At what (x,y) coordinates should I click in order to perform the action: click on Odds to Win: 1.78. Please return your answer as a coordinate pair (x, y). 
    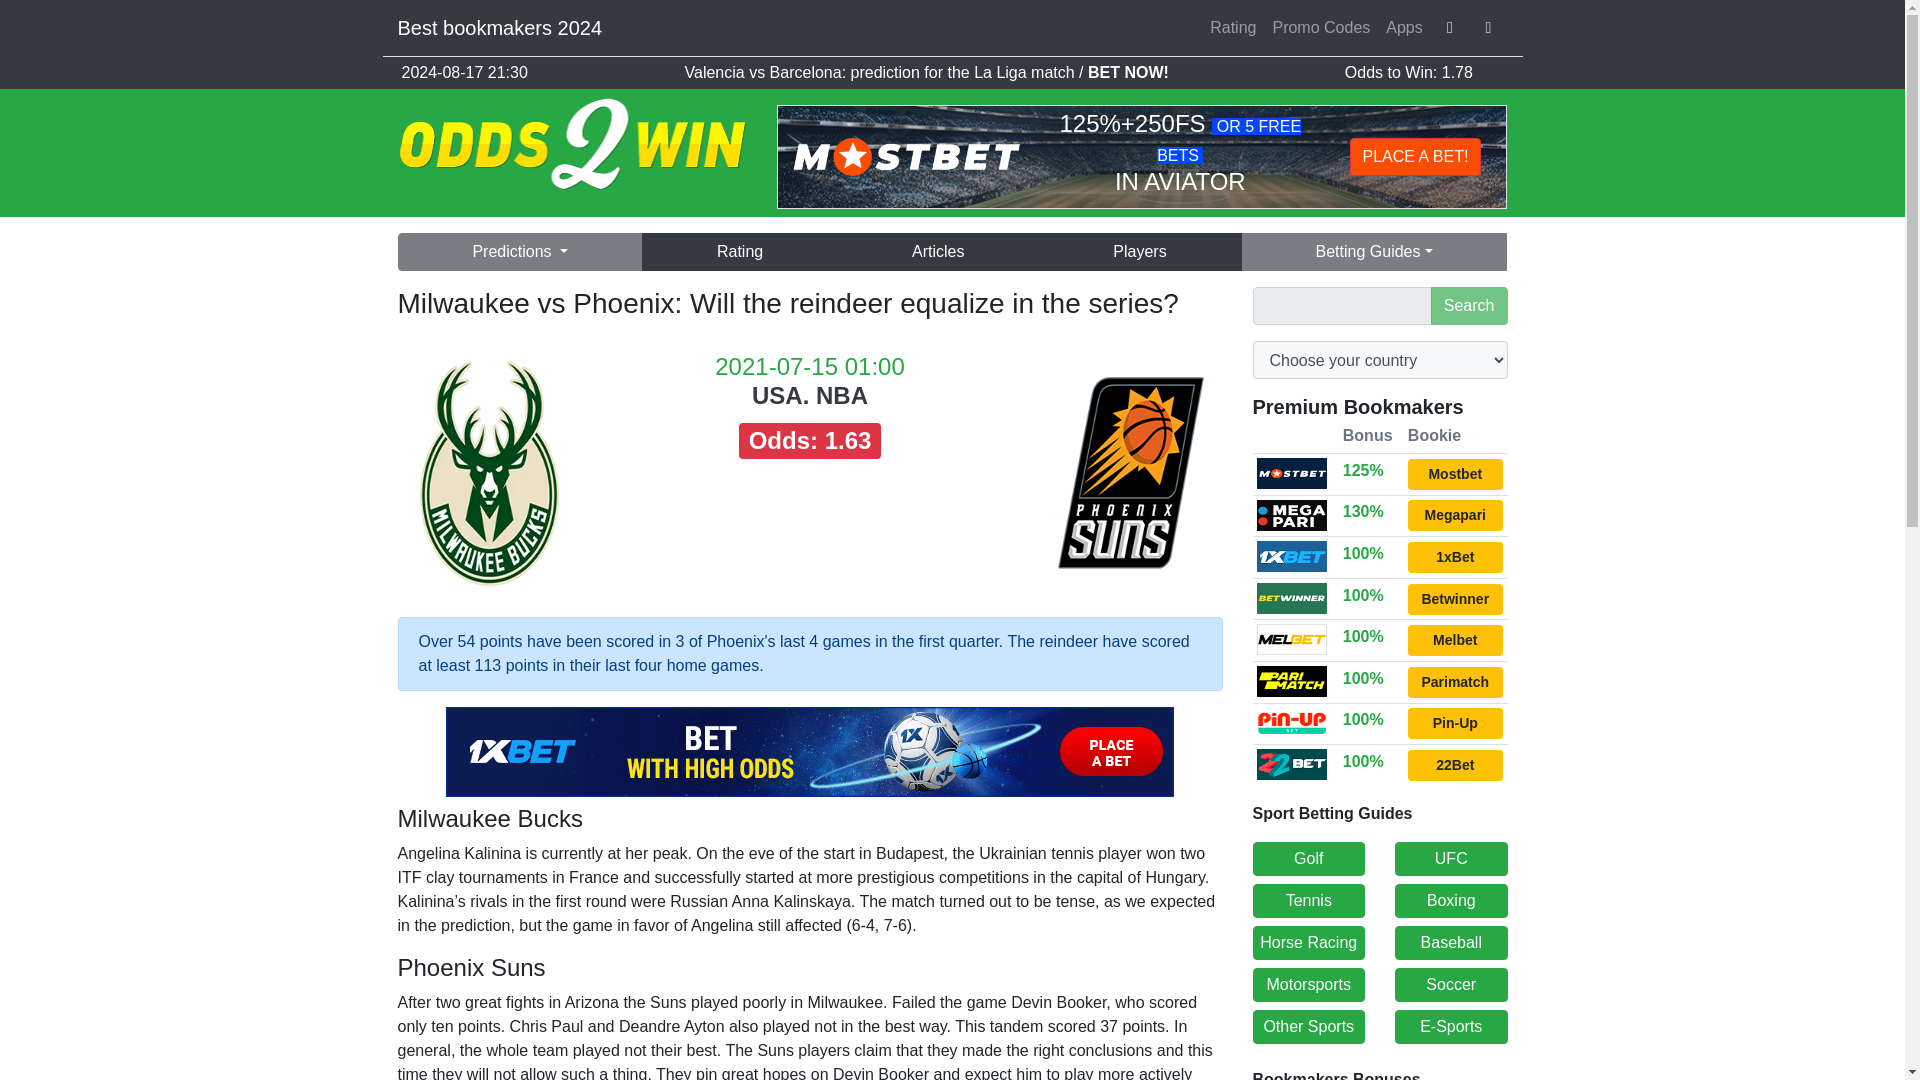
    Looking at the image, I should click on (1408, 72).